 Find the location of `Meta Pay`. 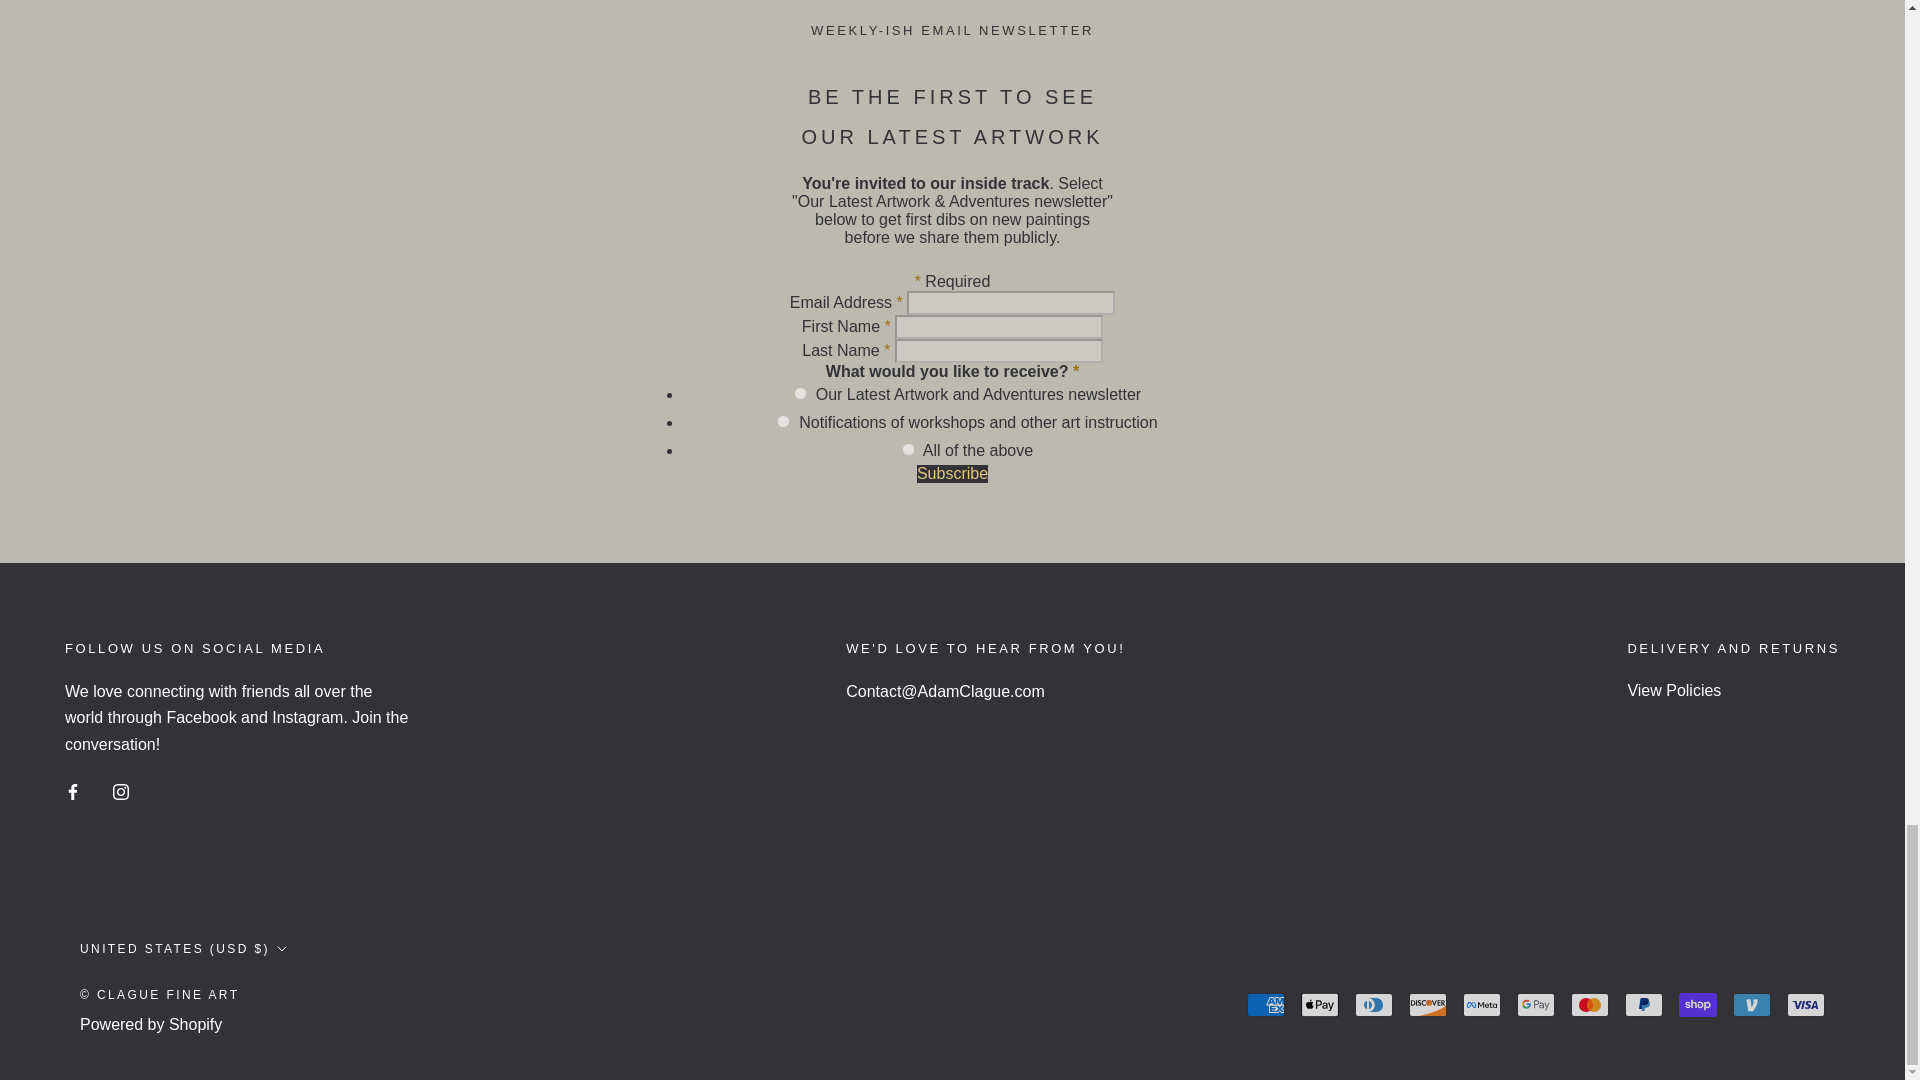

Meta Pay is located at coordinates (1482, 1004).